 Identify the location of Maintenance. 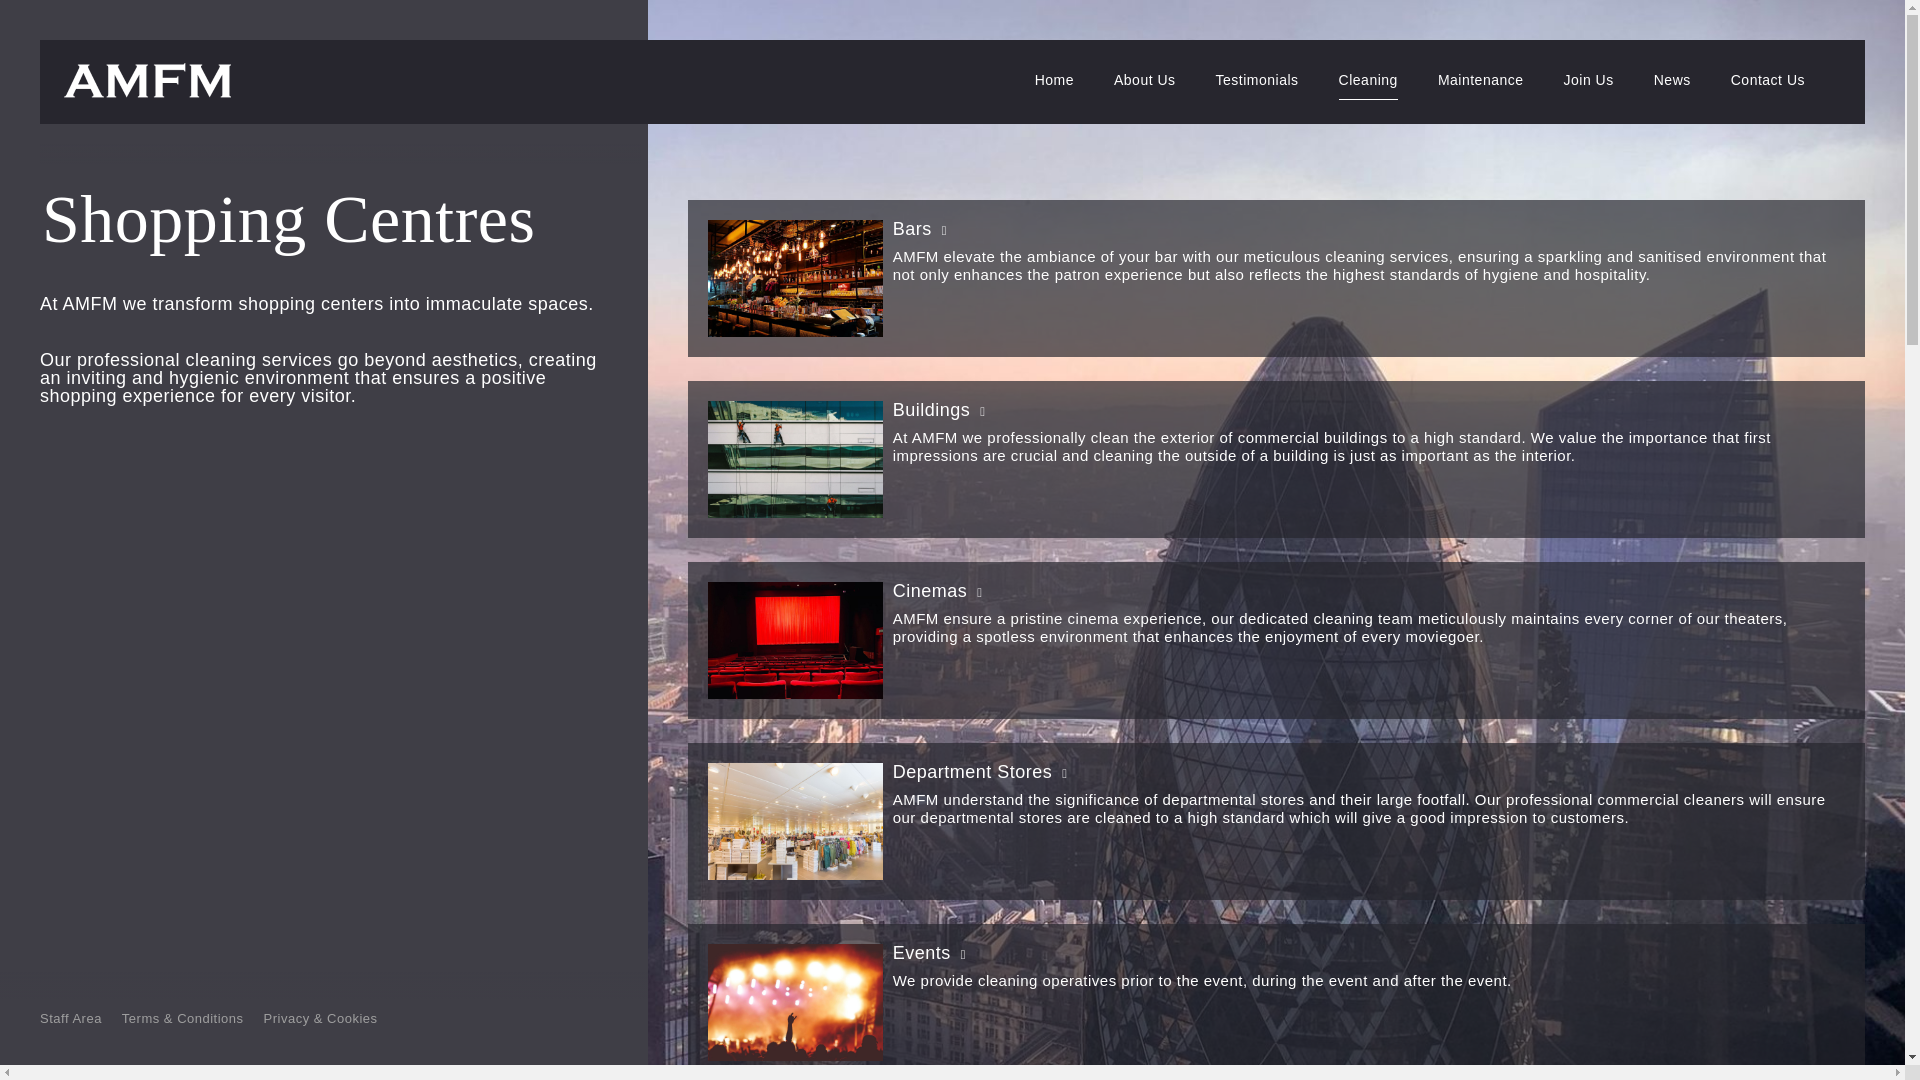
(1481, 86).